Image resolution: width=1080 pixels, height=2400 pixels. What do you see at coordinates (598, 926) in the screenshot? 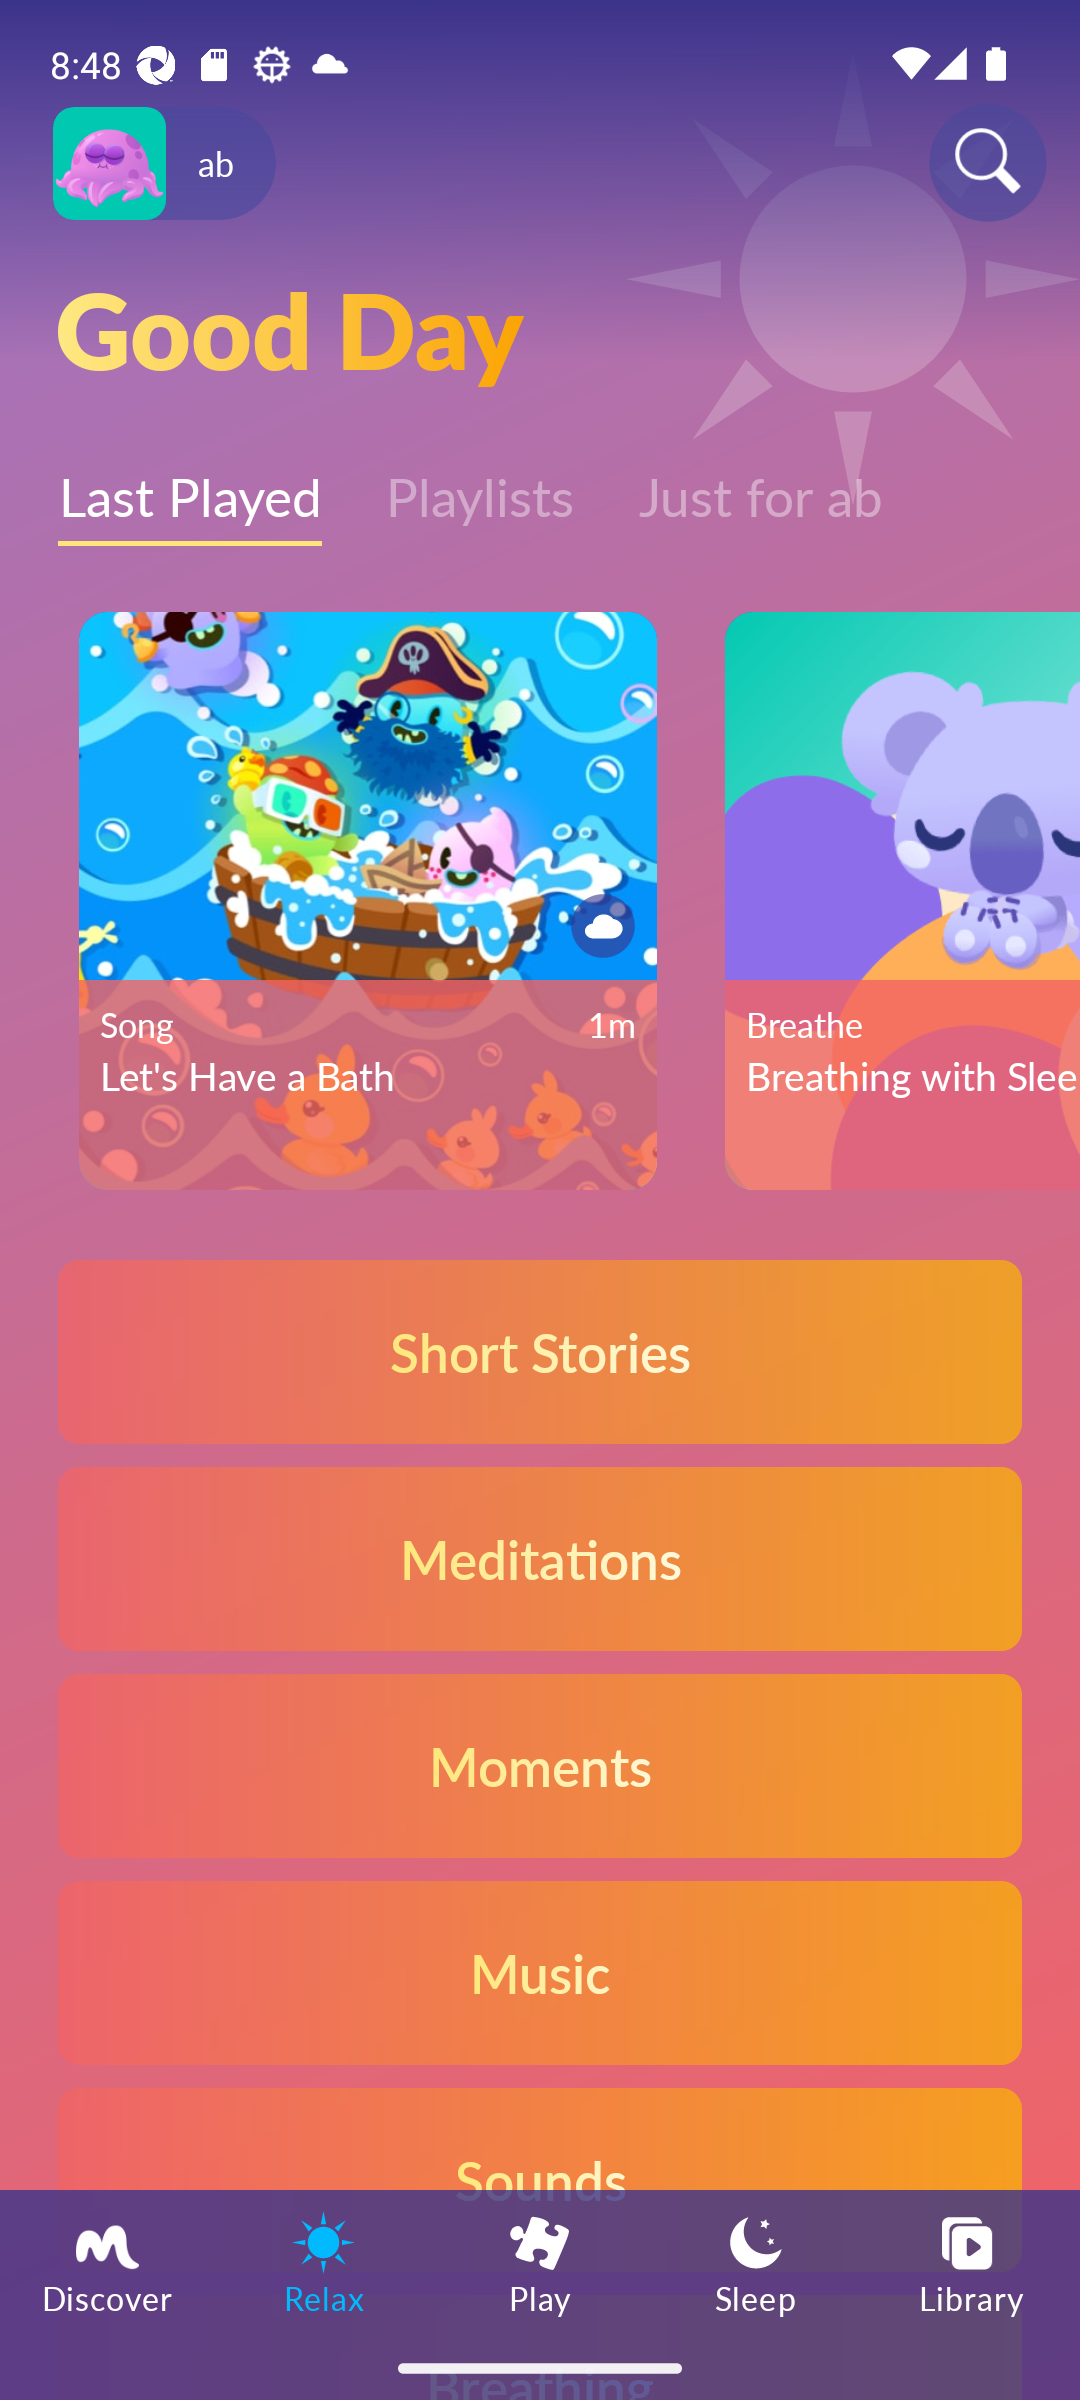
I see `Button` at bounding box center [598, 926].